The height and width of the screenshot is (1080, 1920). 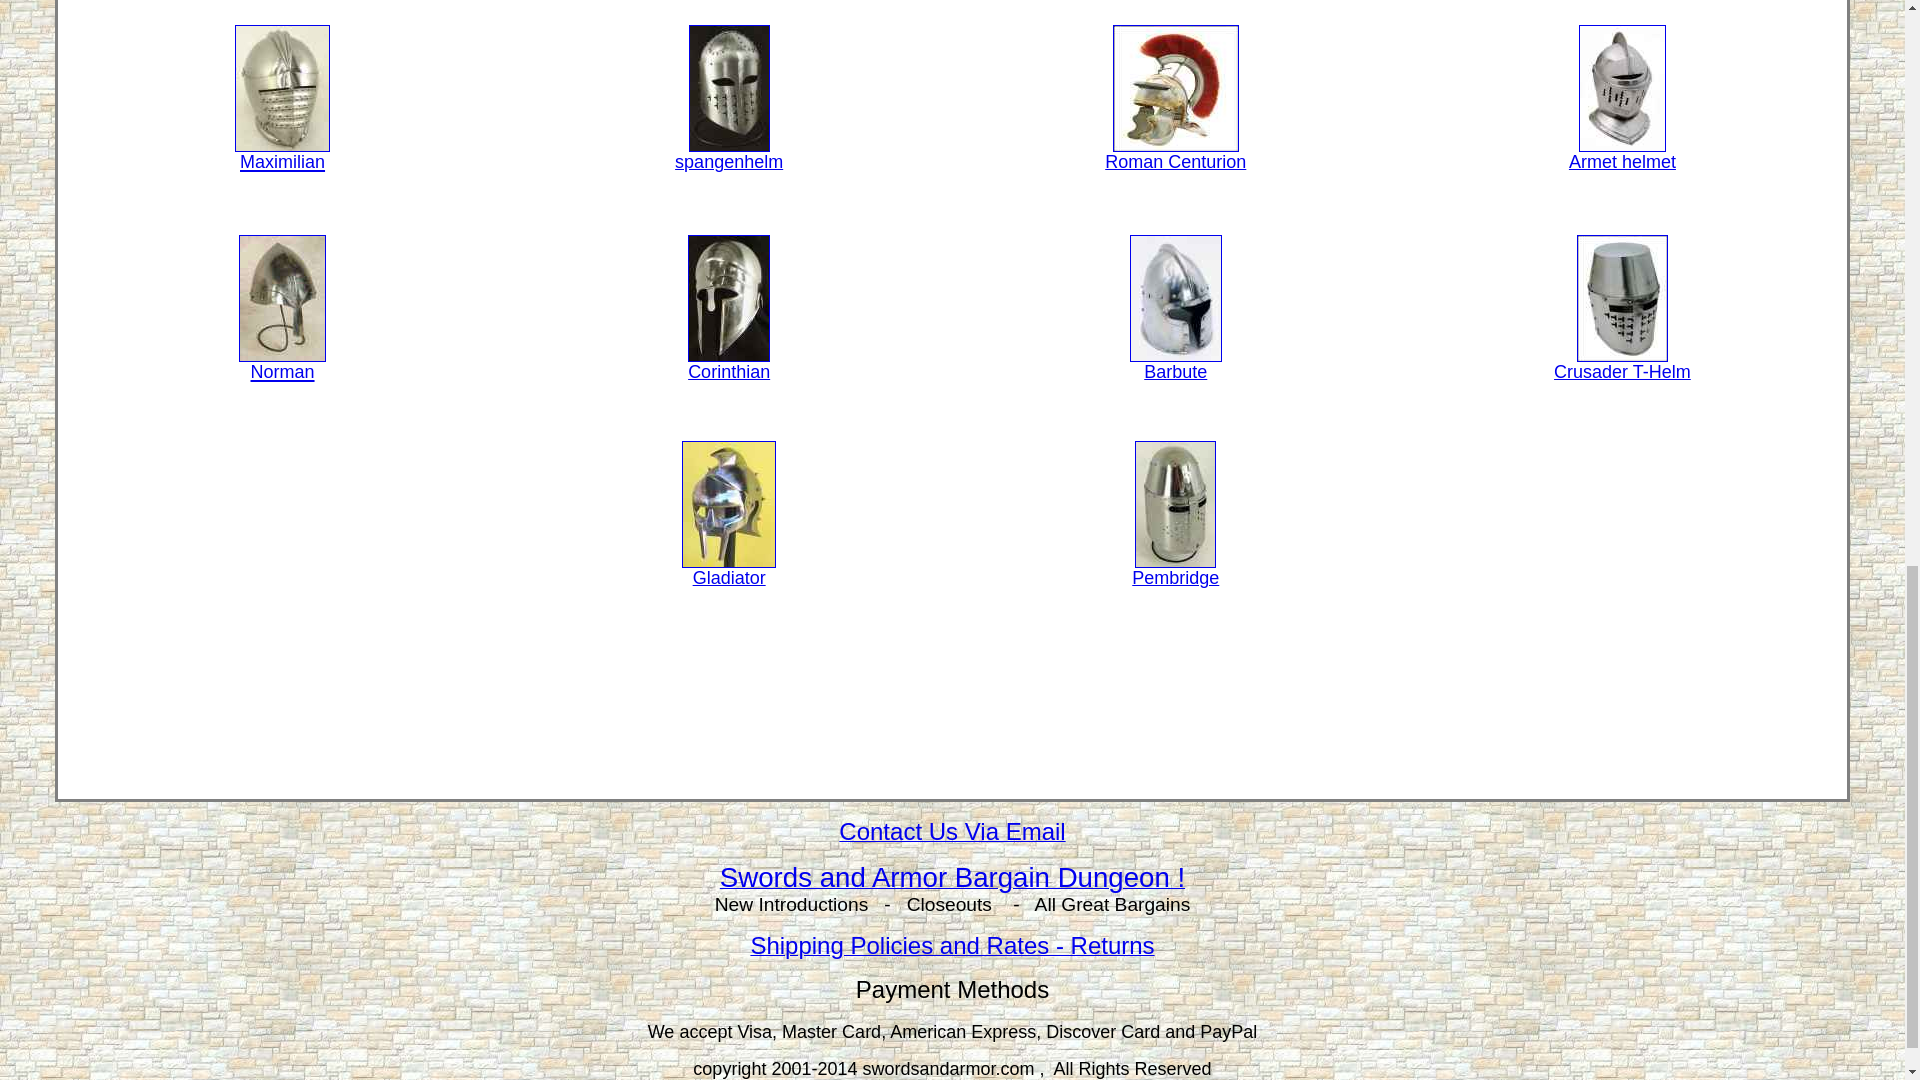 What do you see at coordinates (728, 364) in the screenshot?
I see `Corinthian` at bounding box center [728, 364].